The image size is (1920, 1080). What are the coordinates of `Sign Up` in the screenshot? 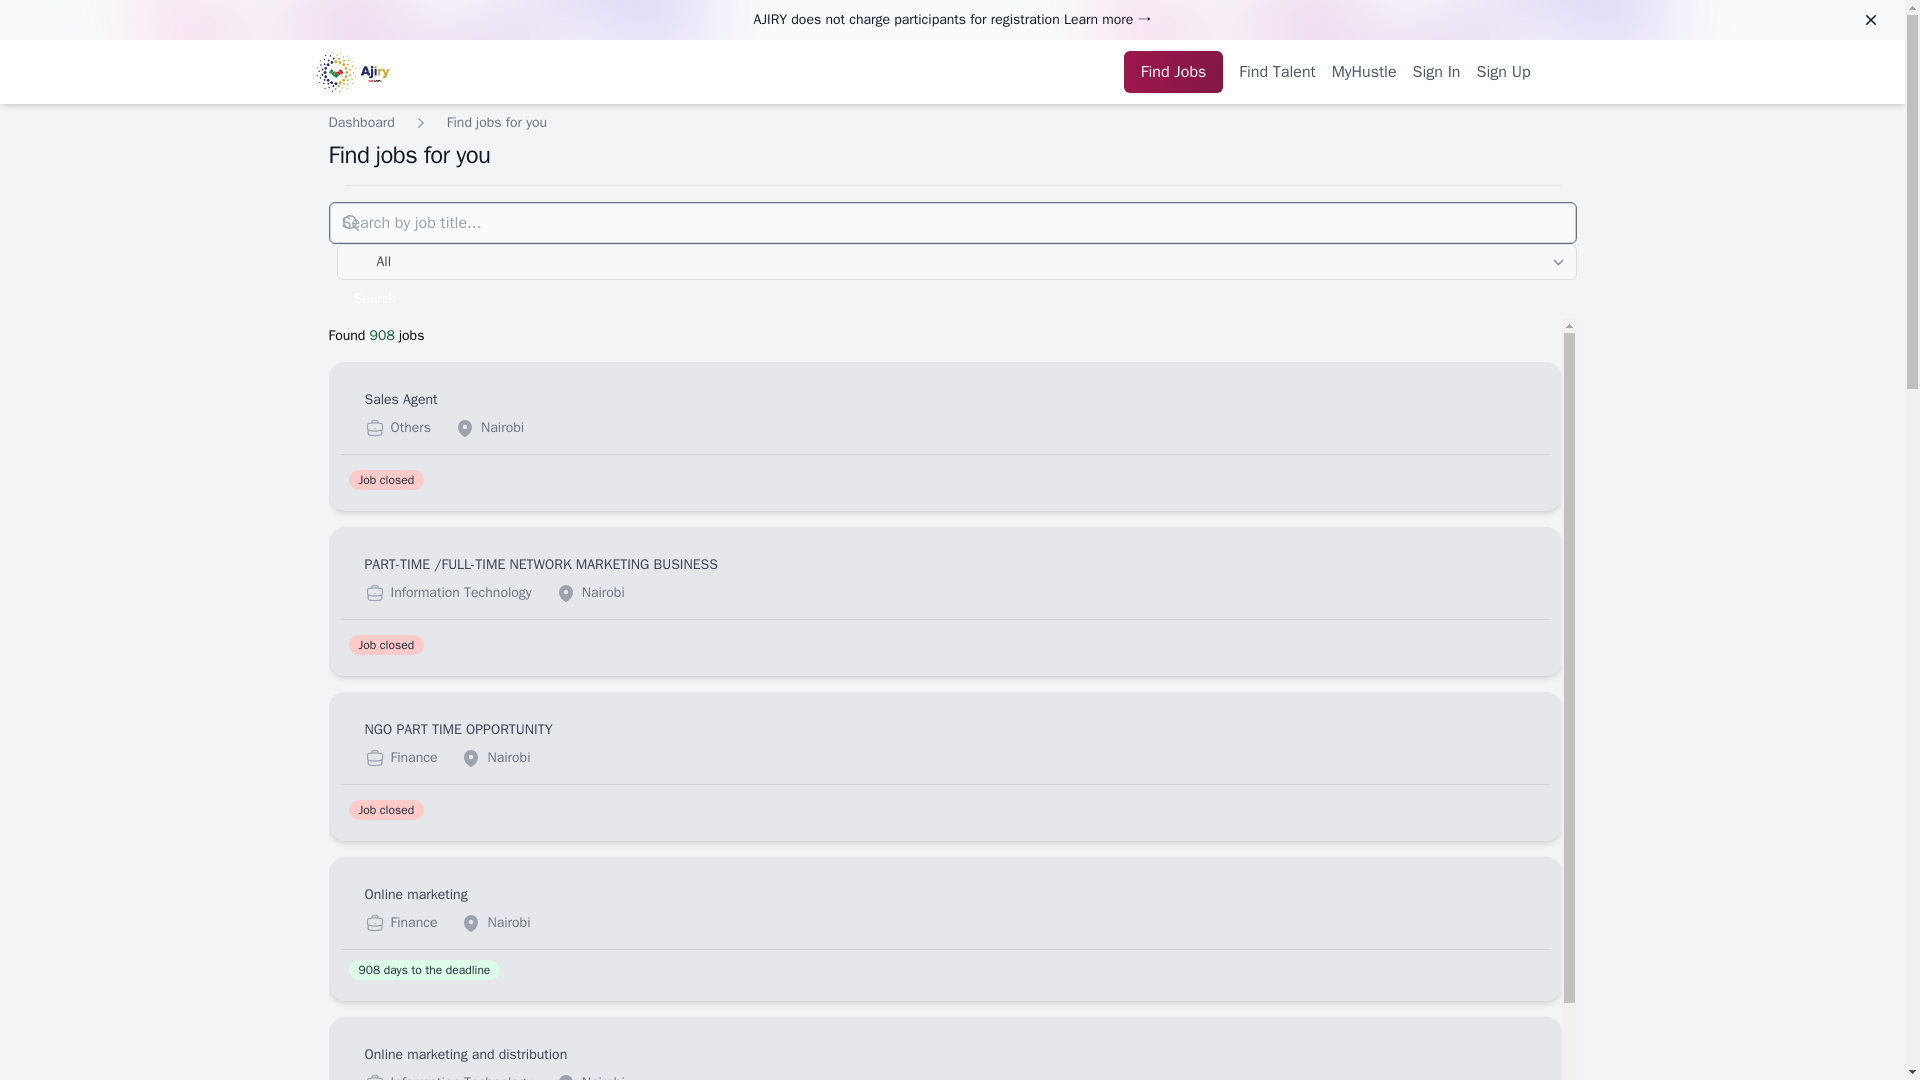 It's located at (1503, 72).